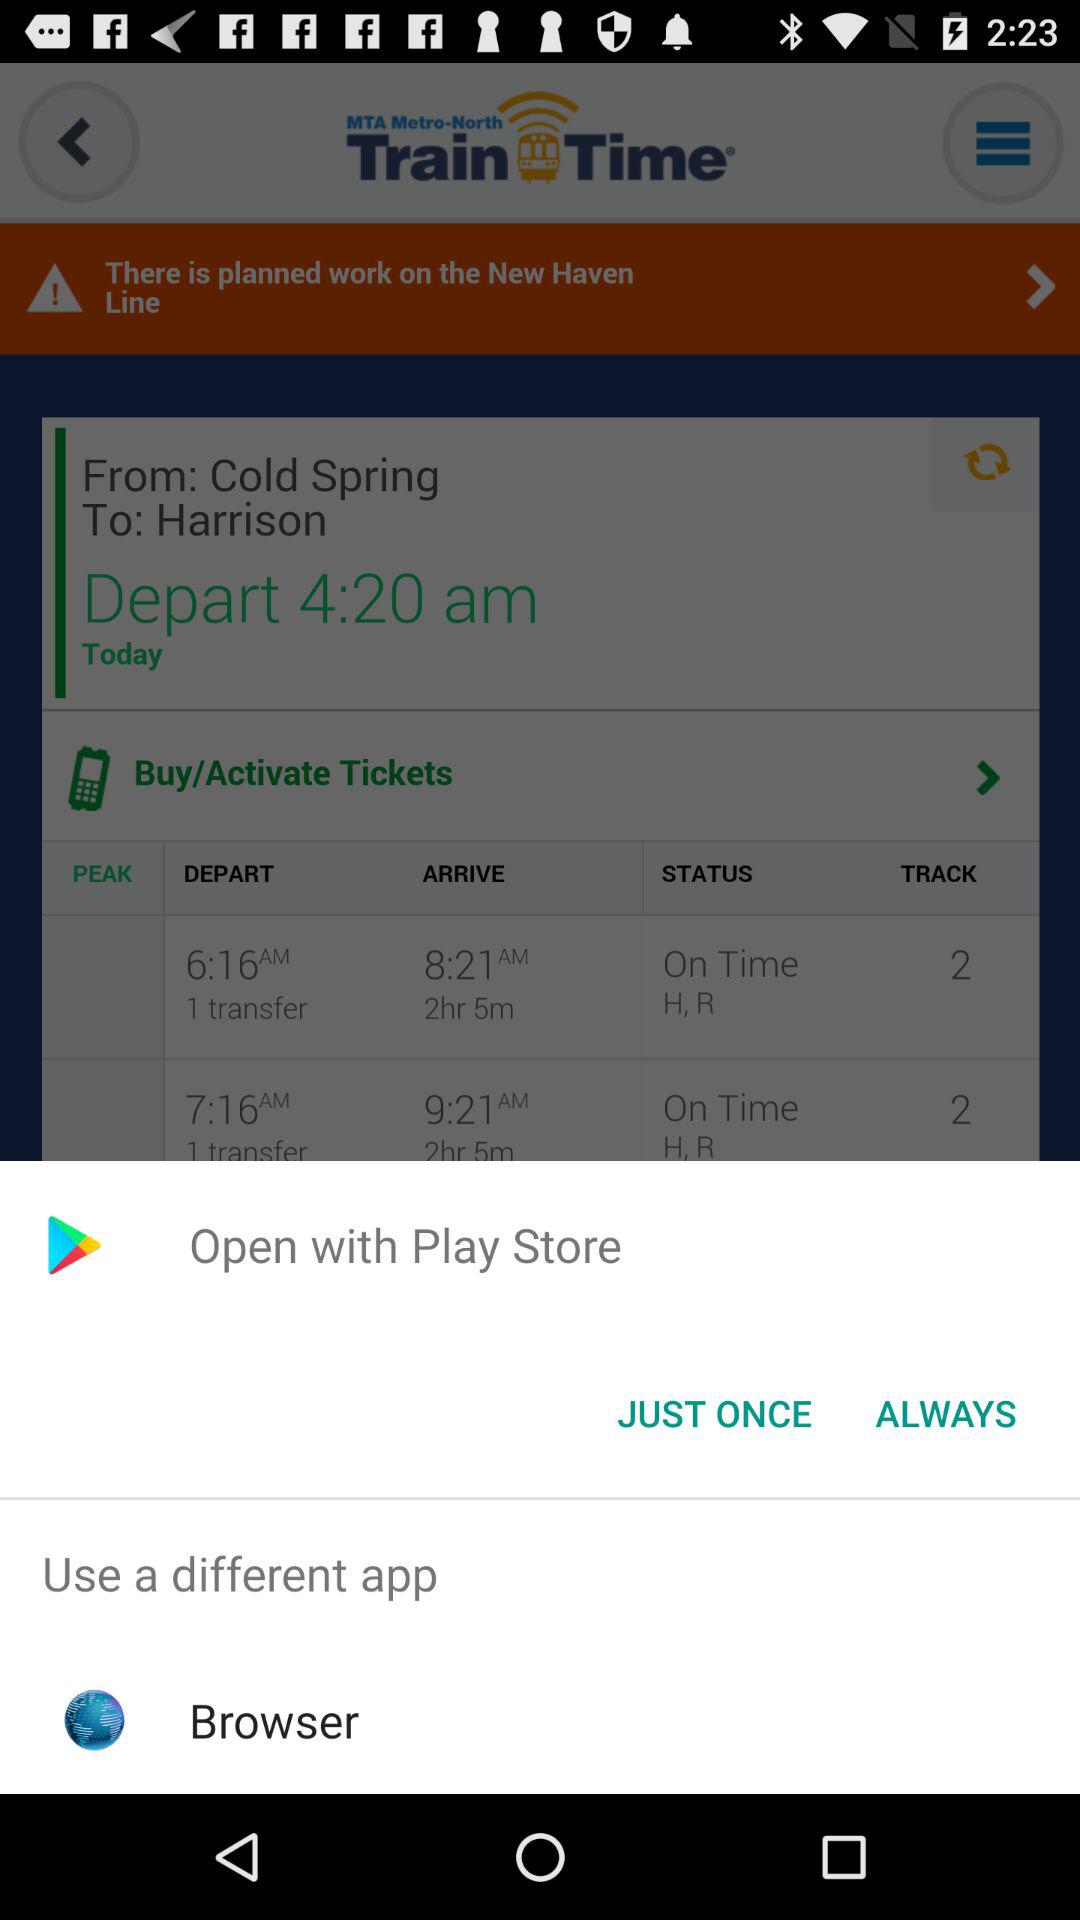 This screenshot has height=1920, width=1080. What do you see at coordinates (540, 1574) in the screenshot?
I see `turn off use a different item` at bounding box center [540, 1574].